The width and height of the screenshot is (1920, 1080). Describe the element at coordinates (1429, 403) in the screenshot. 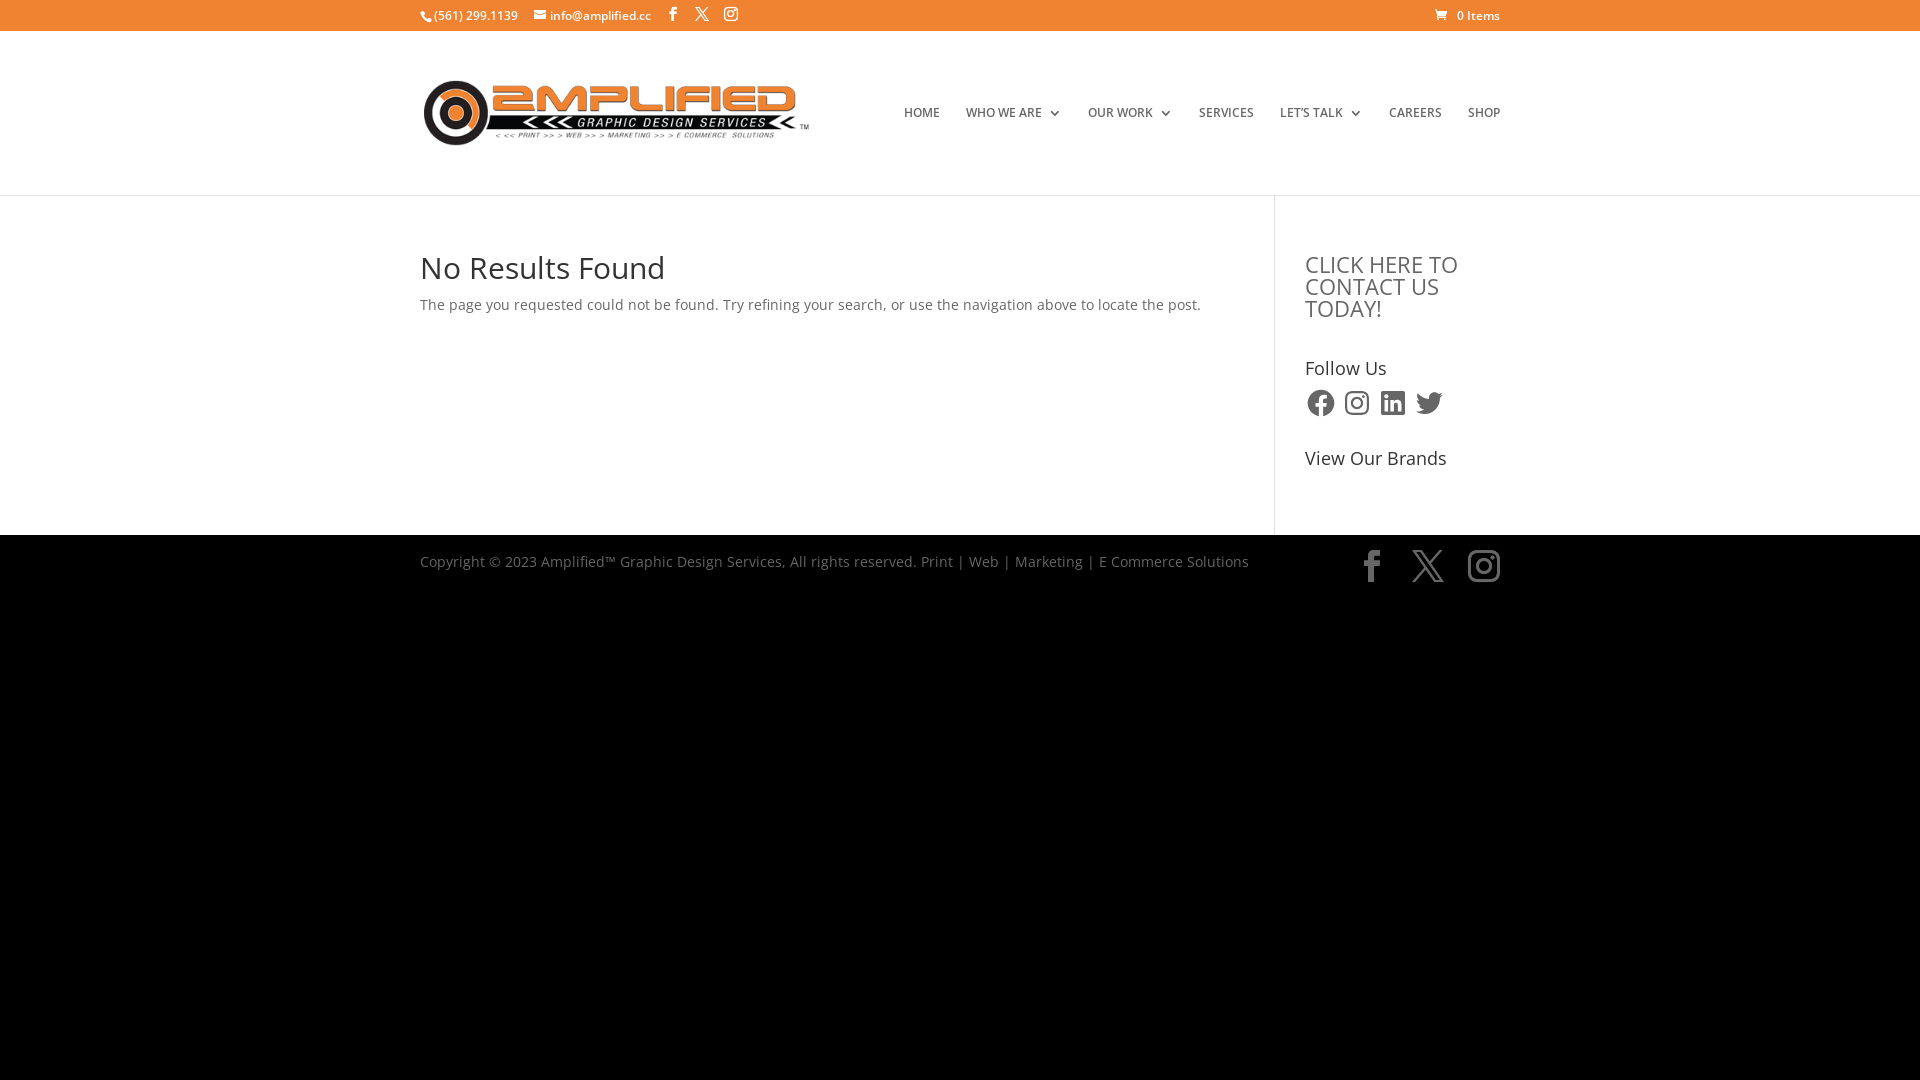

I see `Twitter` at that location.